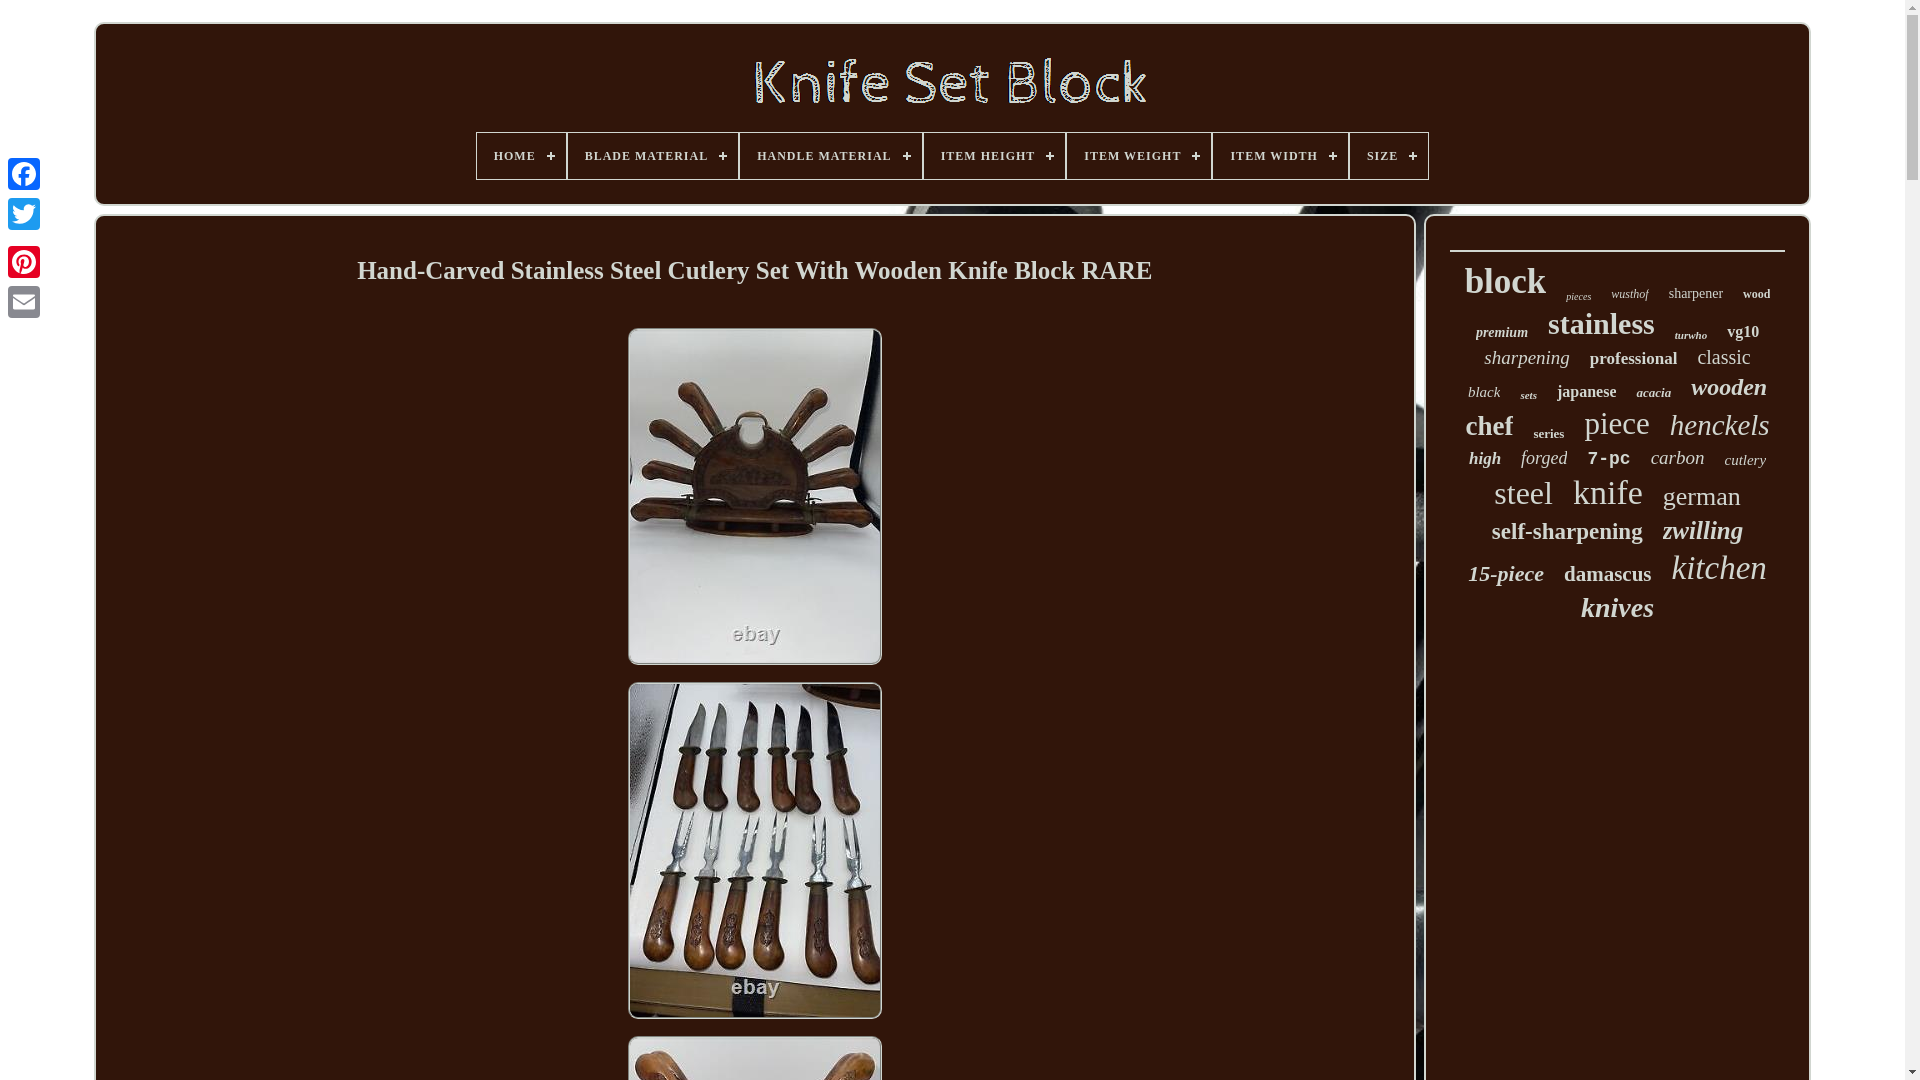 This screenshot has width=1920, height=1080. Describe the element at coordinates (830, 156) in the screenshot. I see `HANDLE MATERIAL` at that location.